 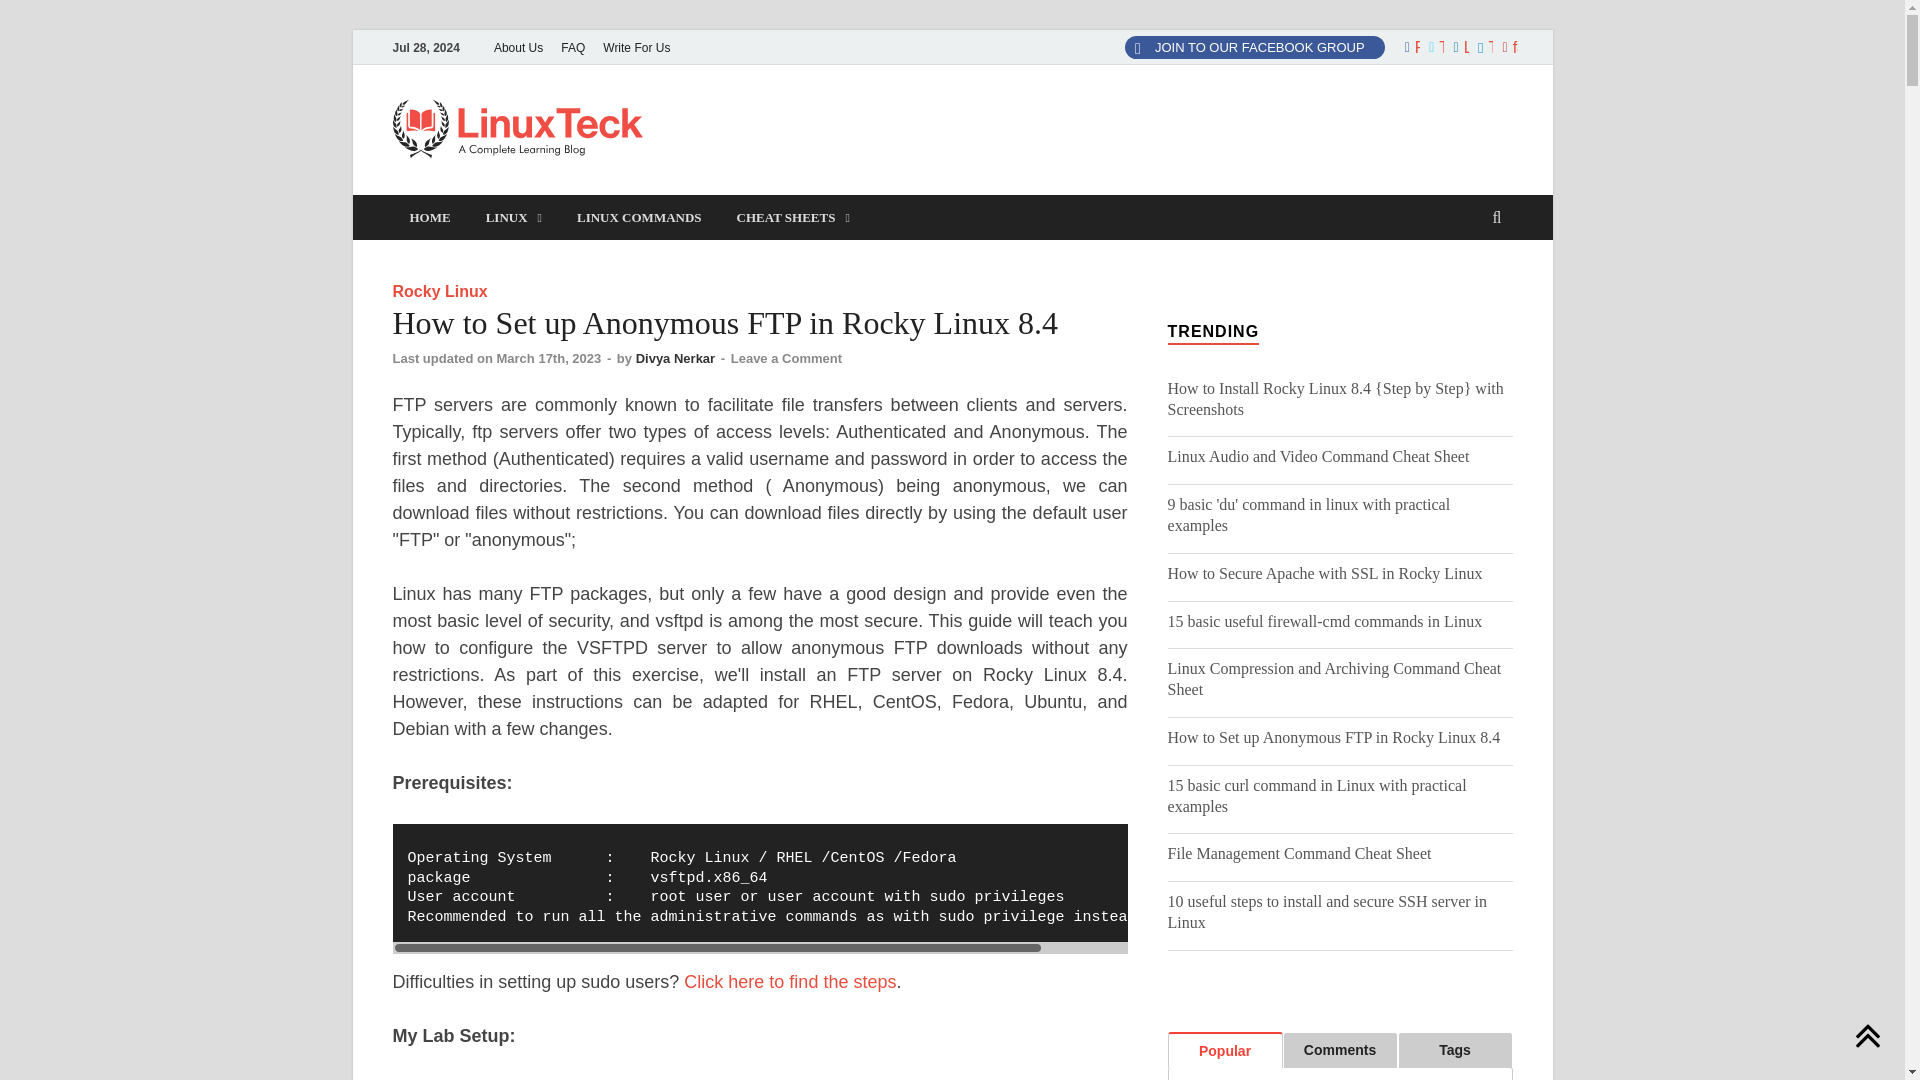 What do you see at coordinates (794, 217) in the screenshot?
I see `CHEAT SHEETS` at bounding box center [794, 217].